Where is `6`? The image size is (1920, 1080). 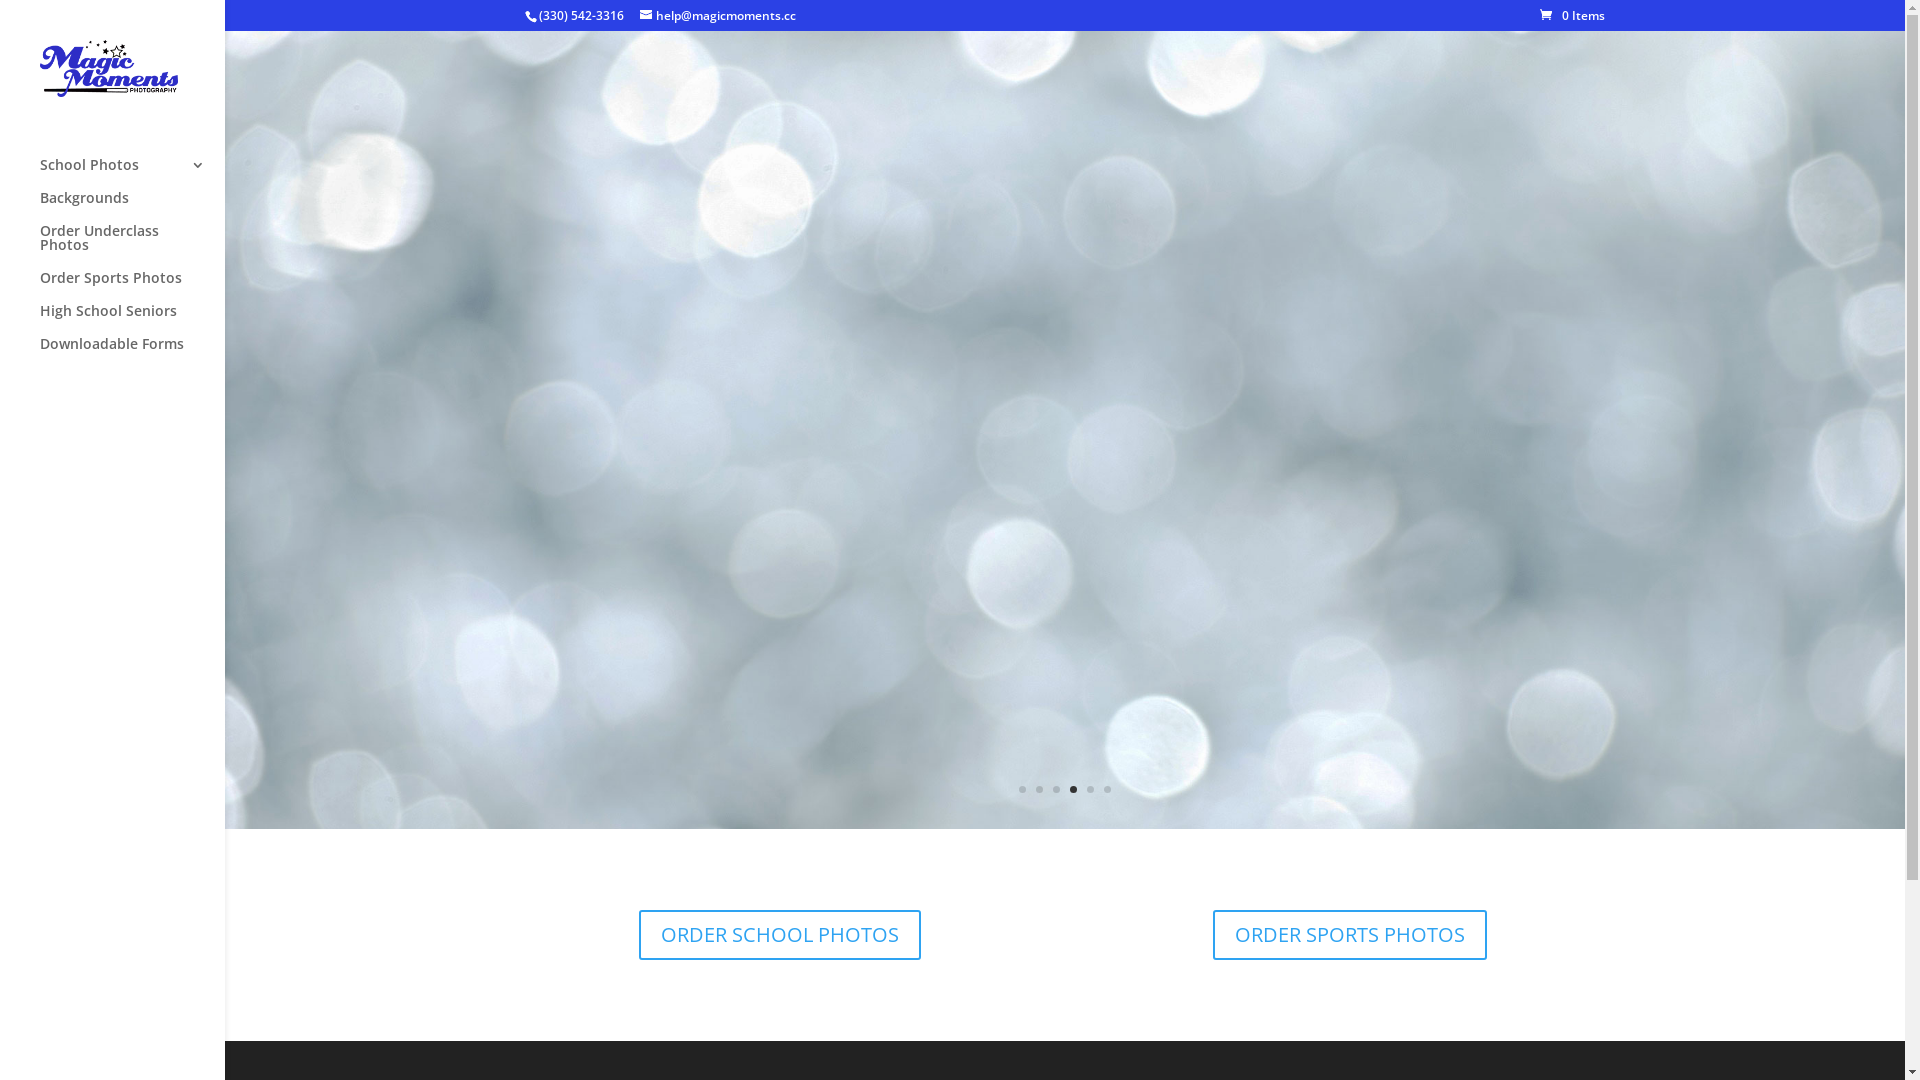
6 is located at coordinates (1108, 790).